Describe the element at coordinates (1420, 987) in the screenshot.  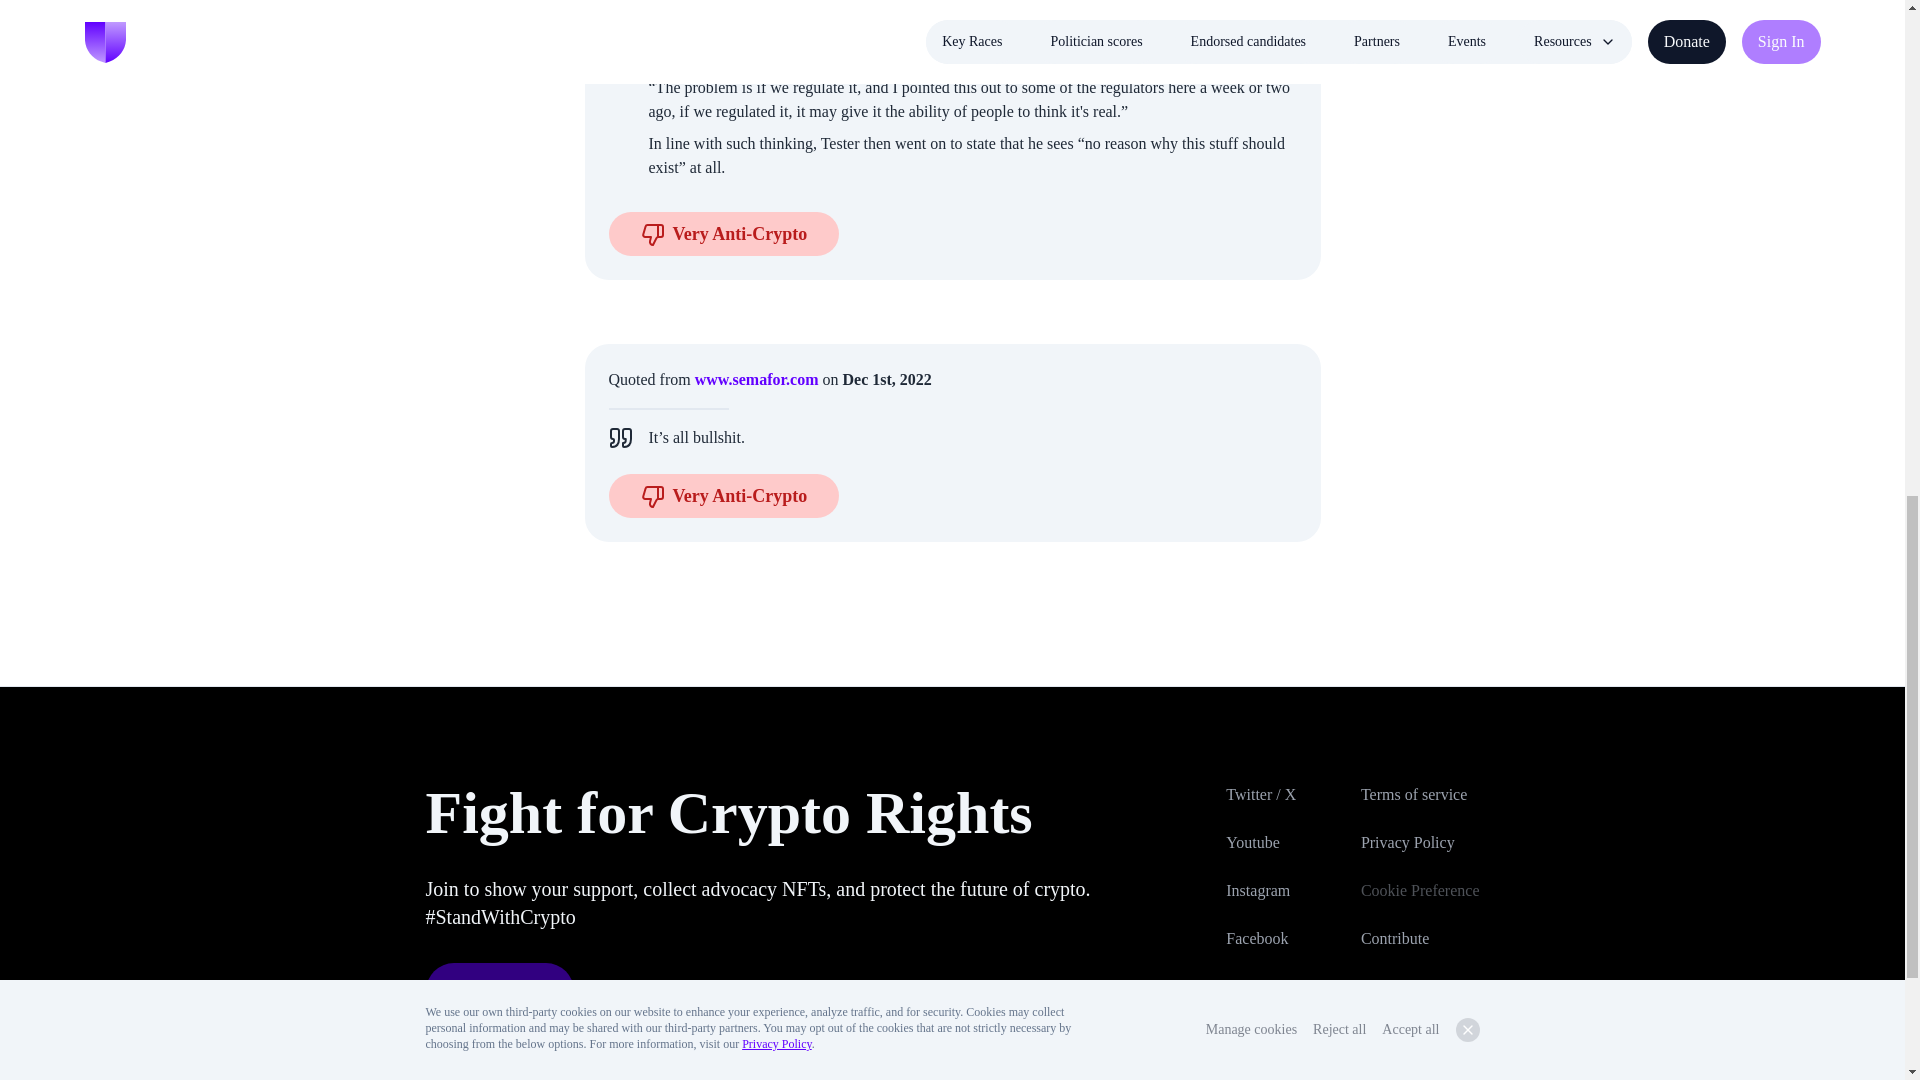
I see `Questionnaire` at that location.